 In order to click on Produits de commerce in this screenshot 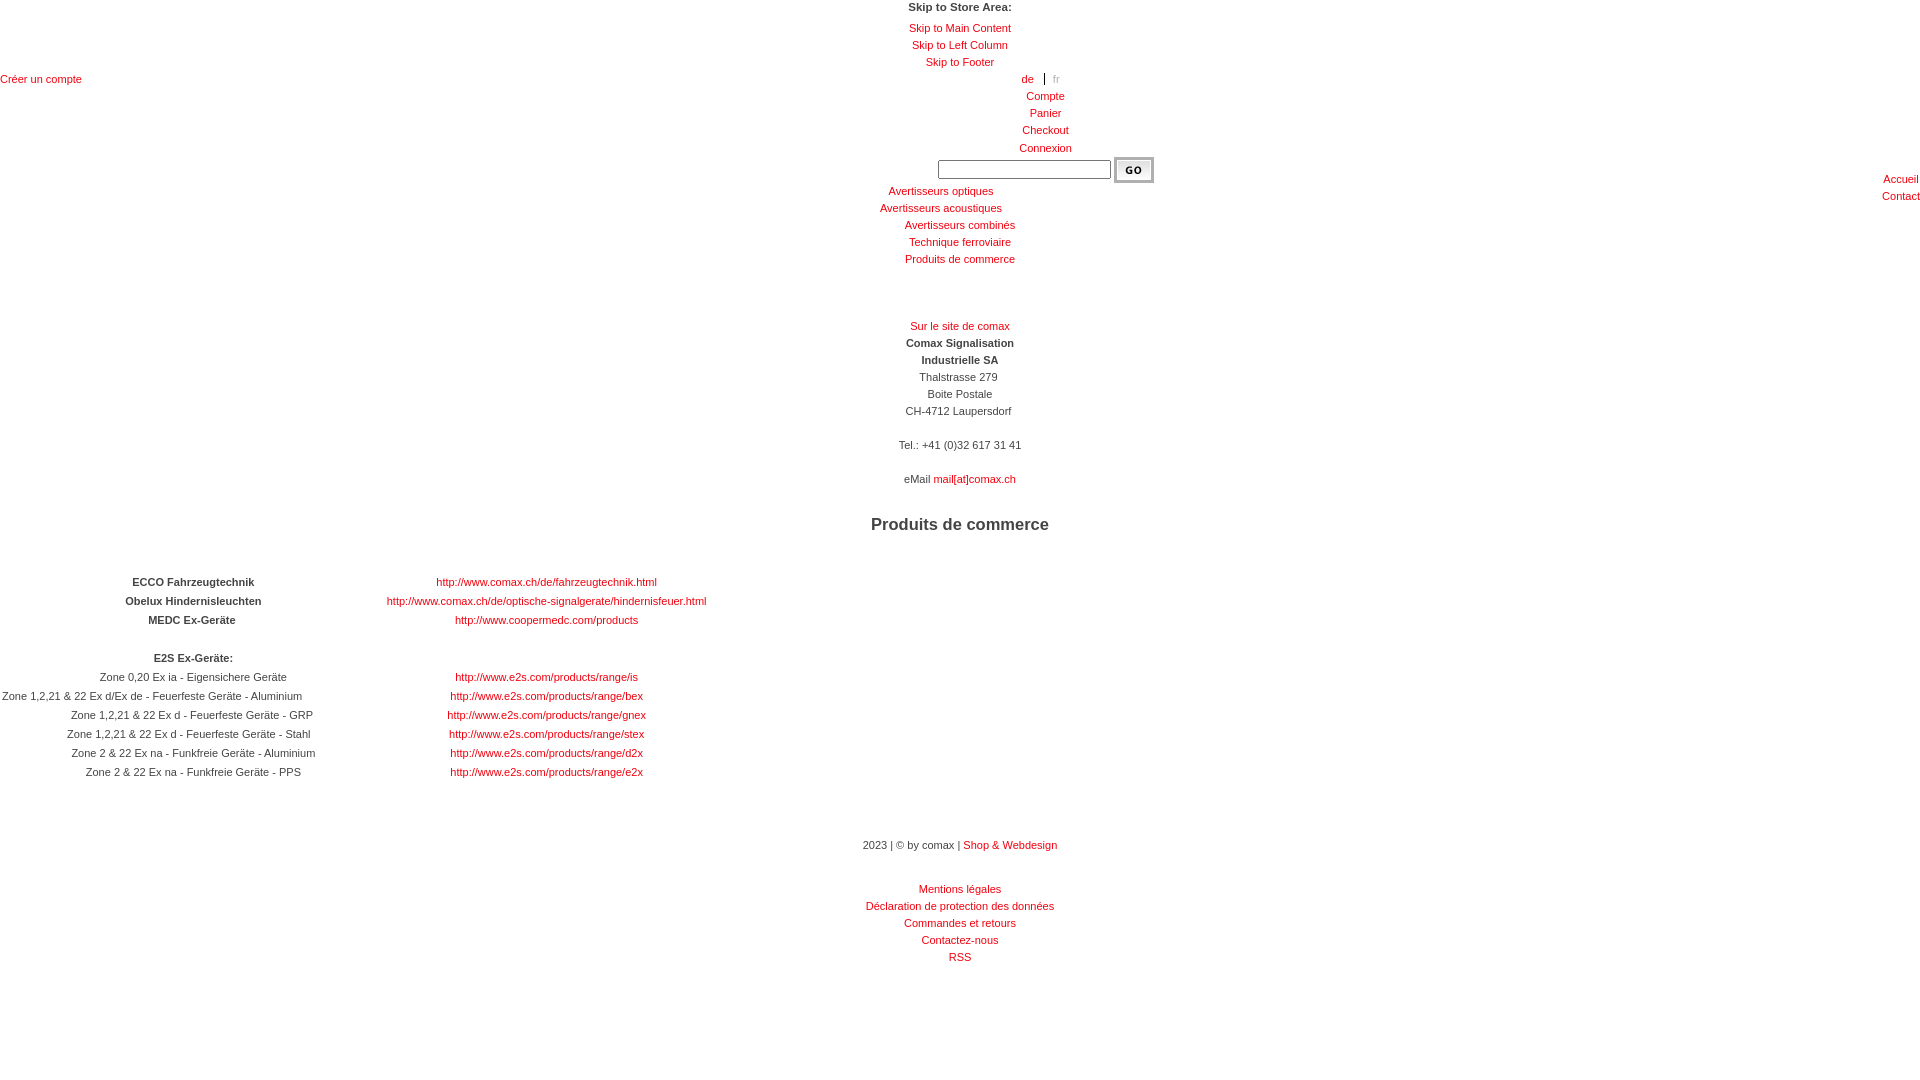, I will do `click(960, 259)`.